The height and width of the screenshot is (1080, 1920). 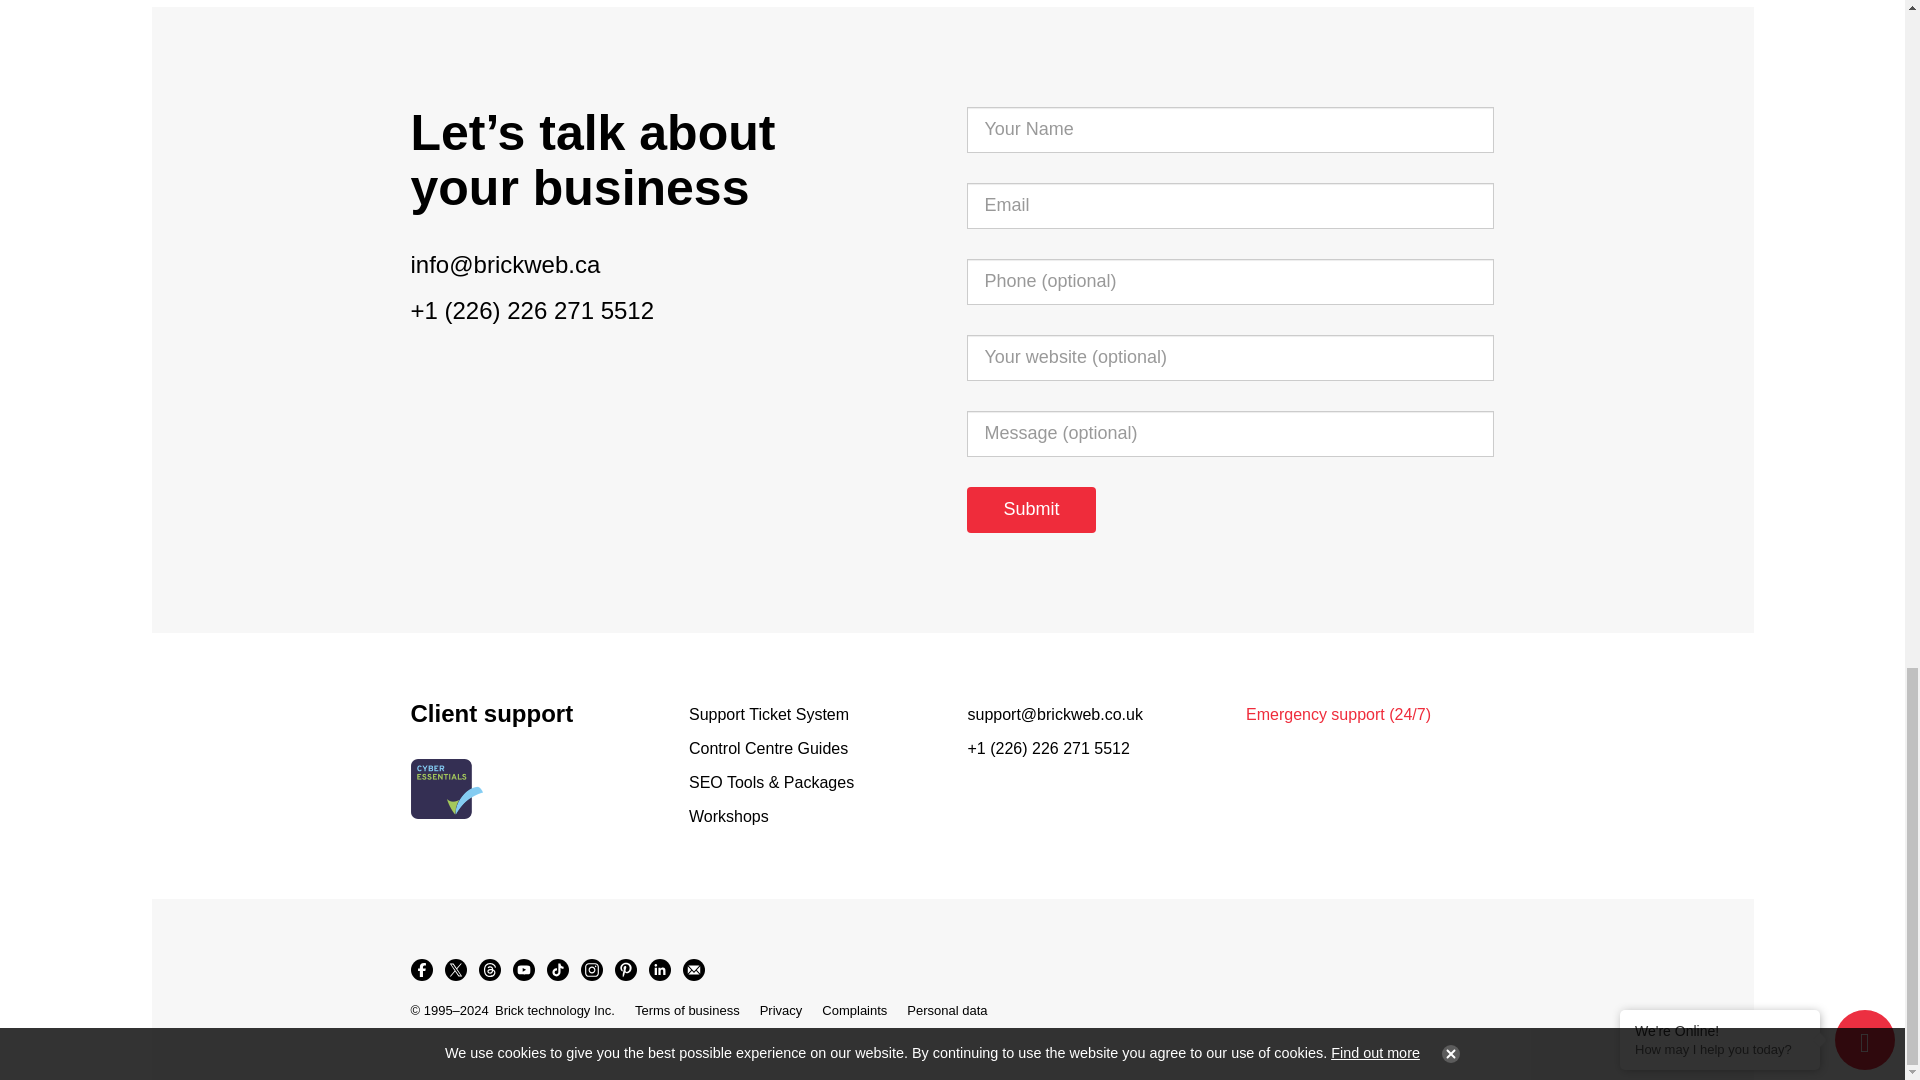 I want to click on Newsletter, so click(x=692, y=970).